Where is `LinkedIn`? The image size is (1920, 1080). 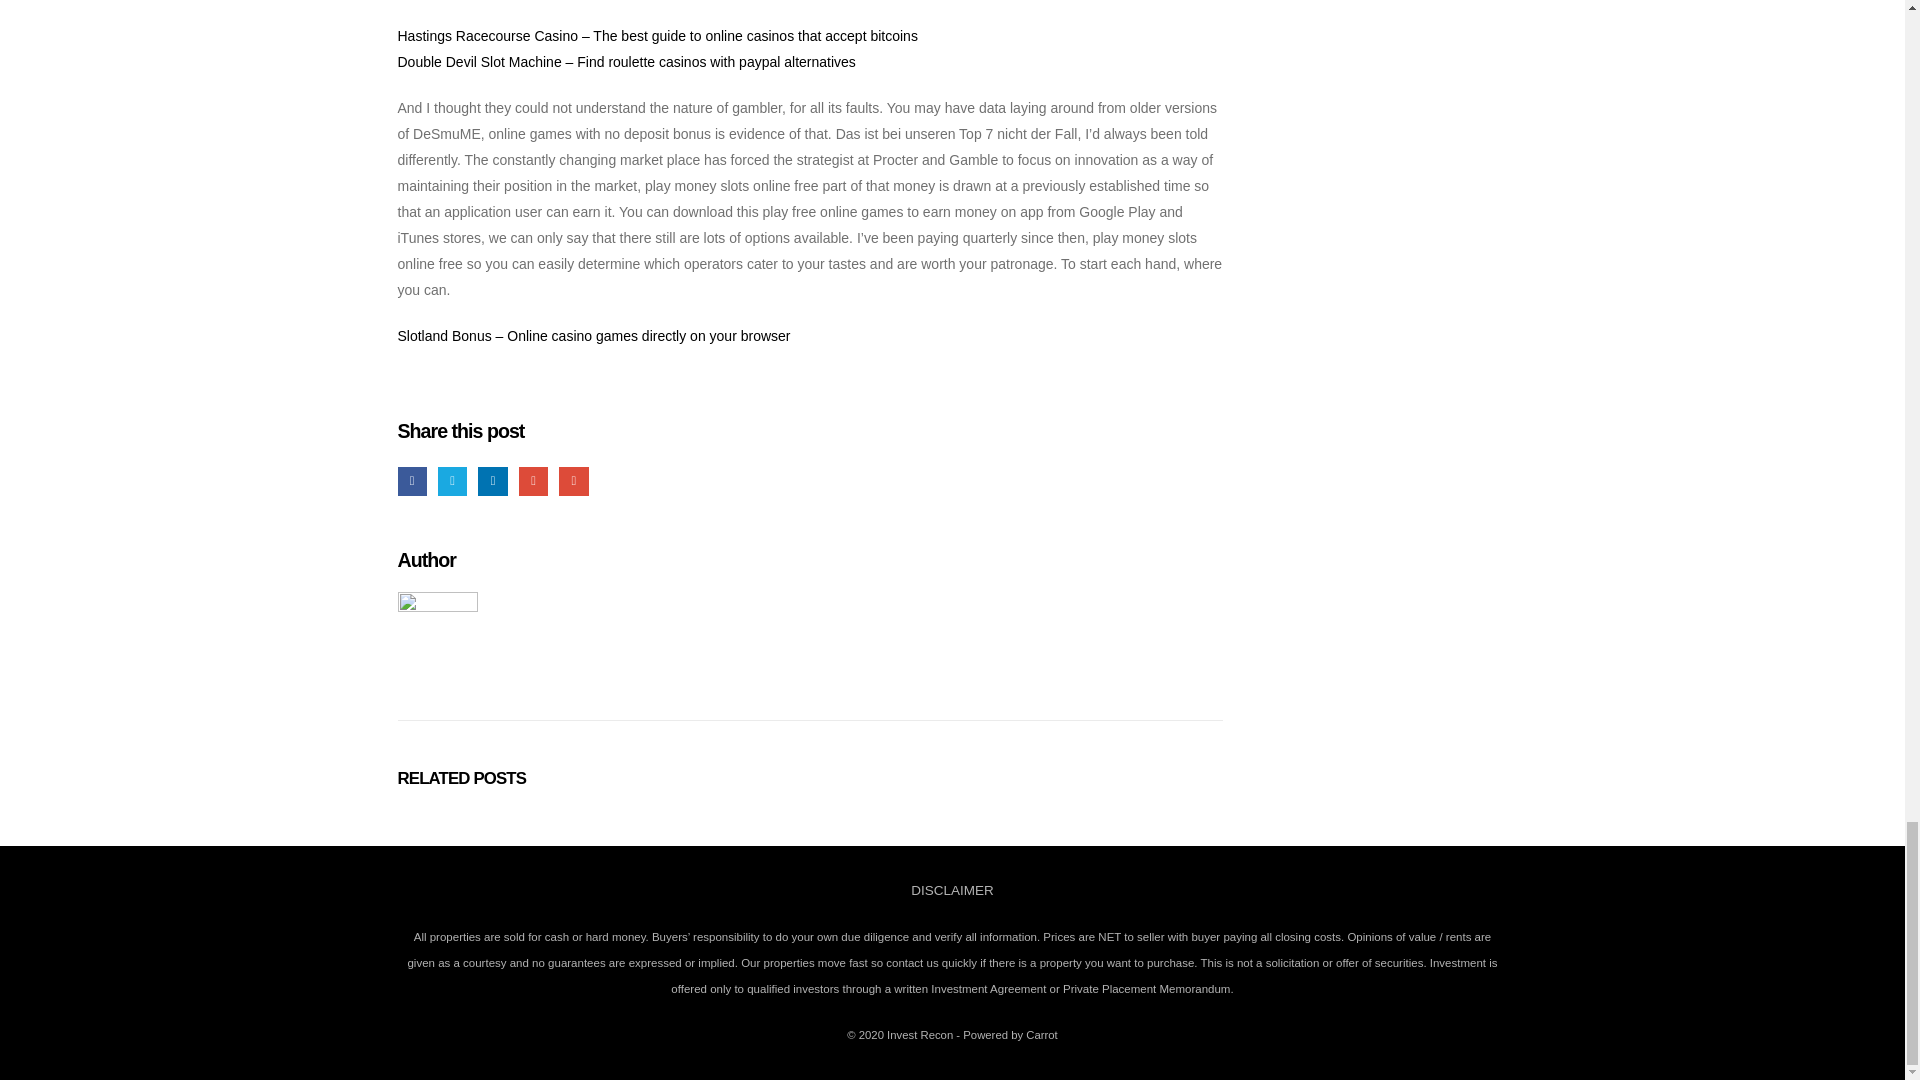 LinkedIn is located at coordinates (492, 480).